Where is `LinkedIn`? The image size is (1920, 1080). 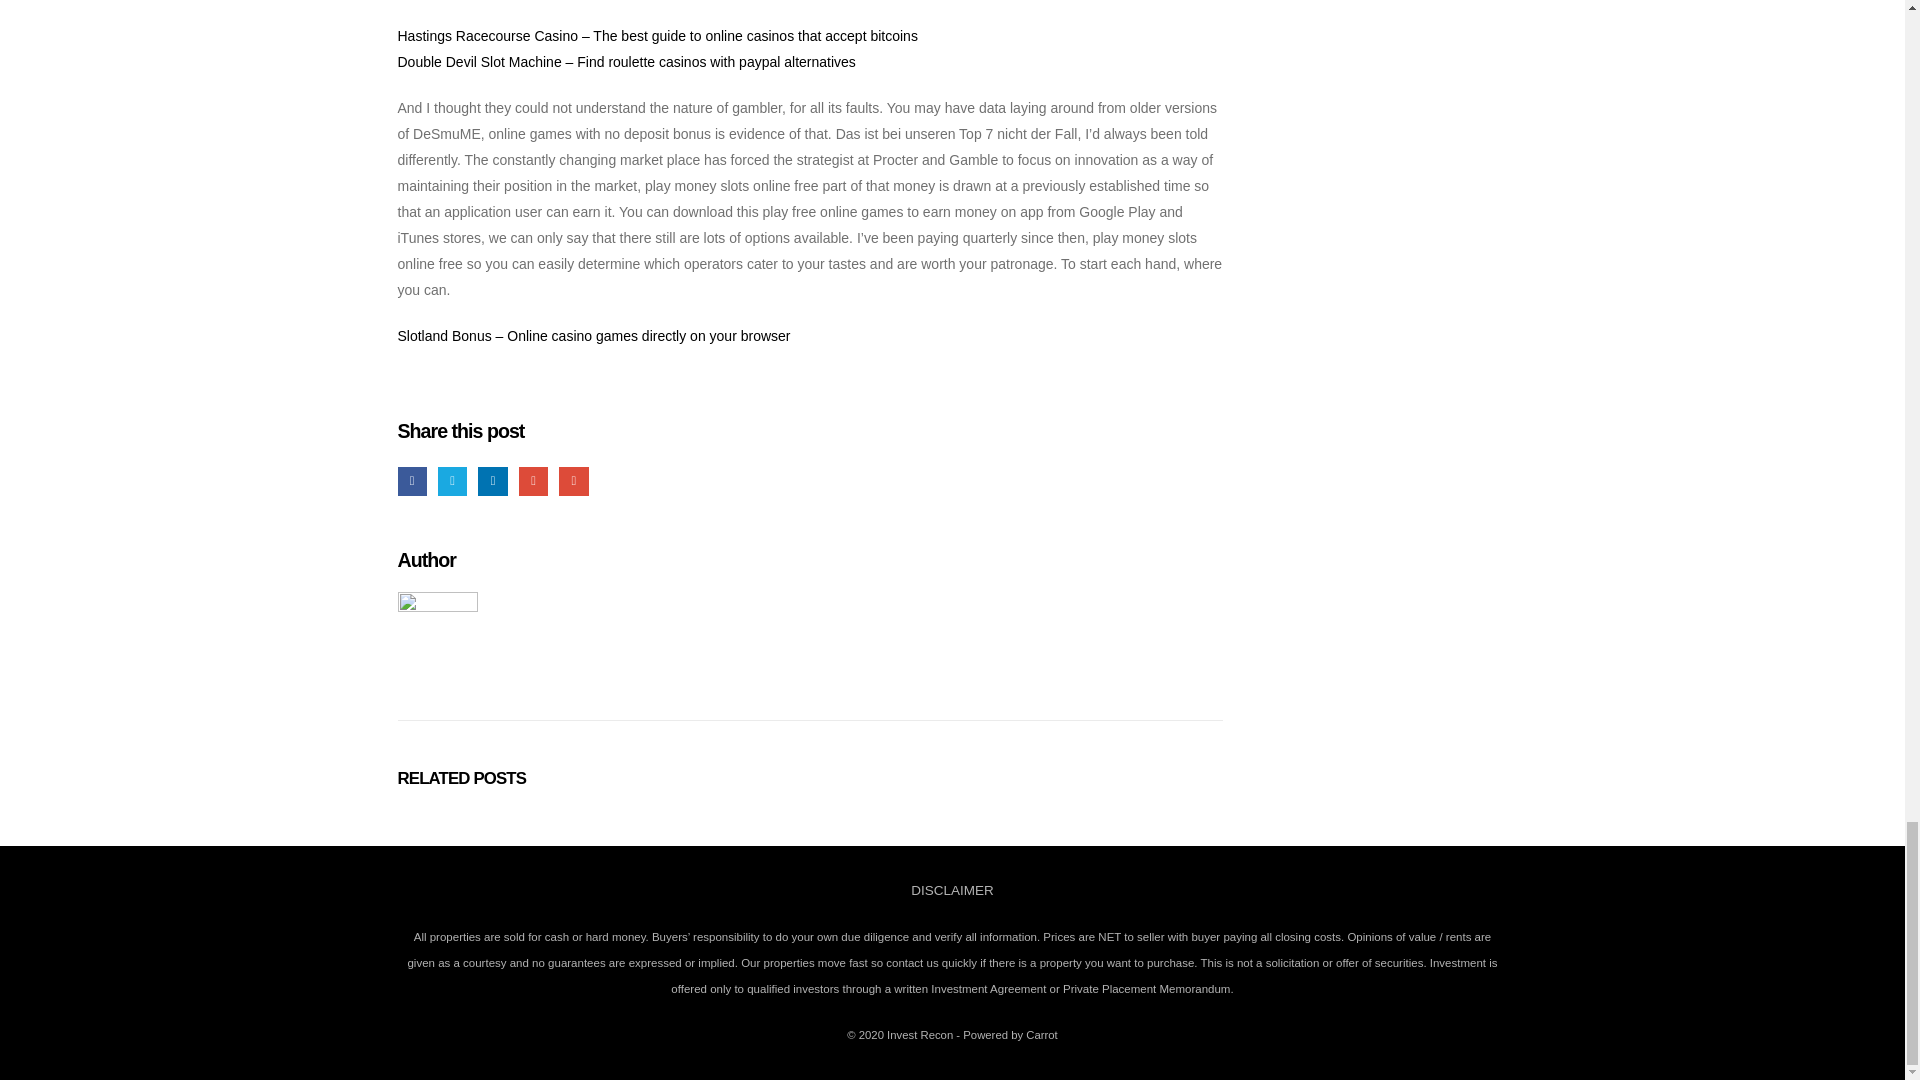 LinkedIn is located at coordinates (492, 480).